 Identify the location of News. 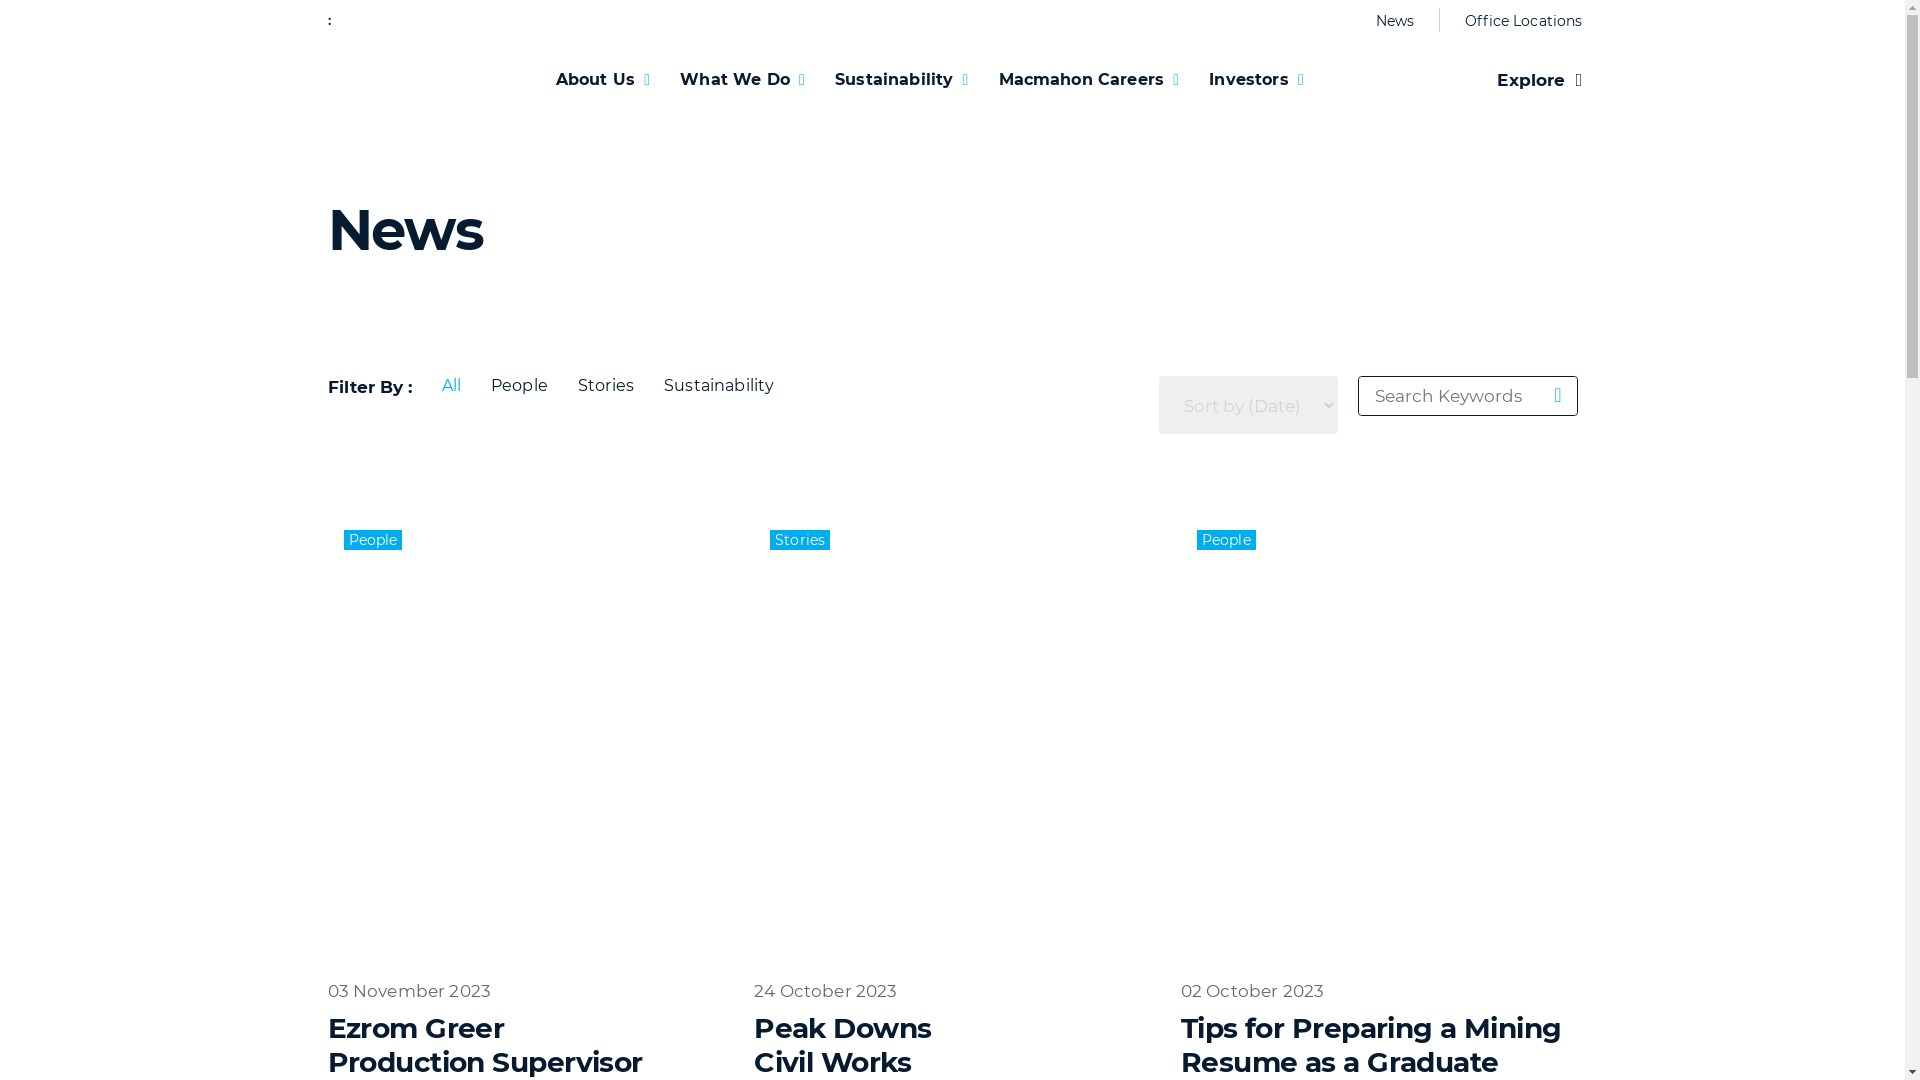
(1396, 21).